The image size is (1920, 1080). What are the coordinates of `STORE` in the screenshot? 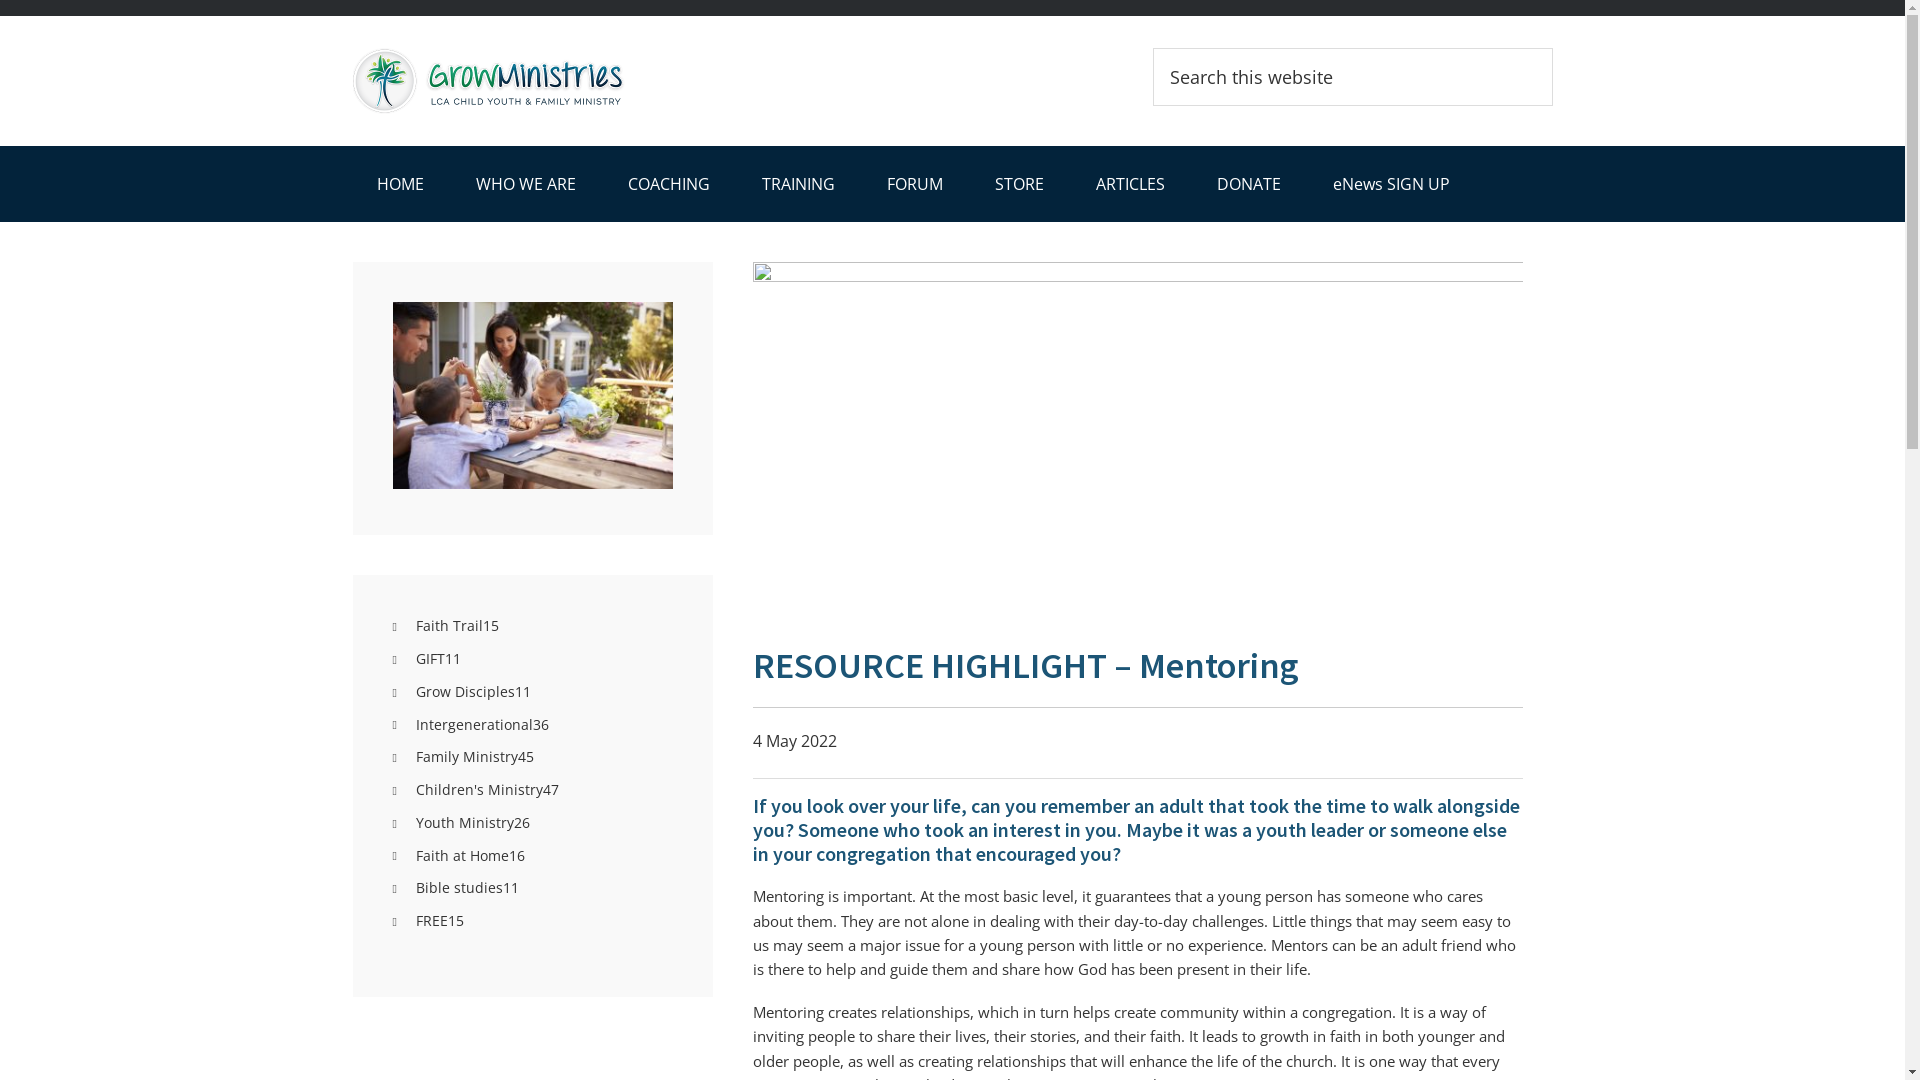 It's located at (1018, 184).